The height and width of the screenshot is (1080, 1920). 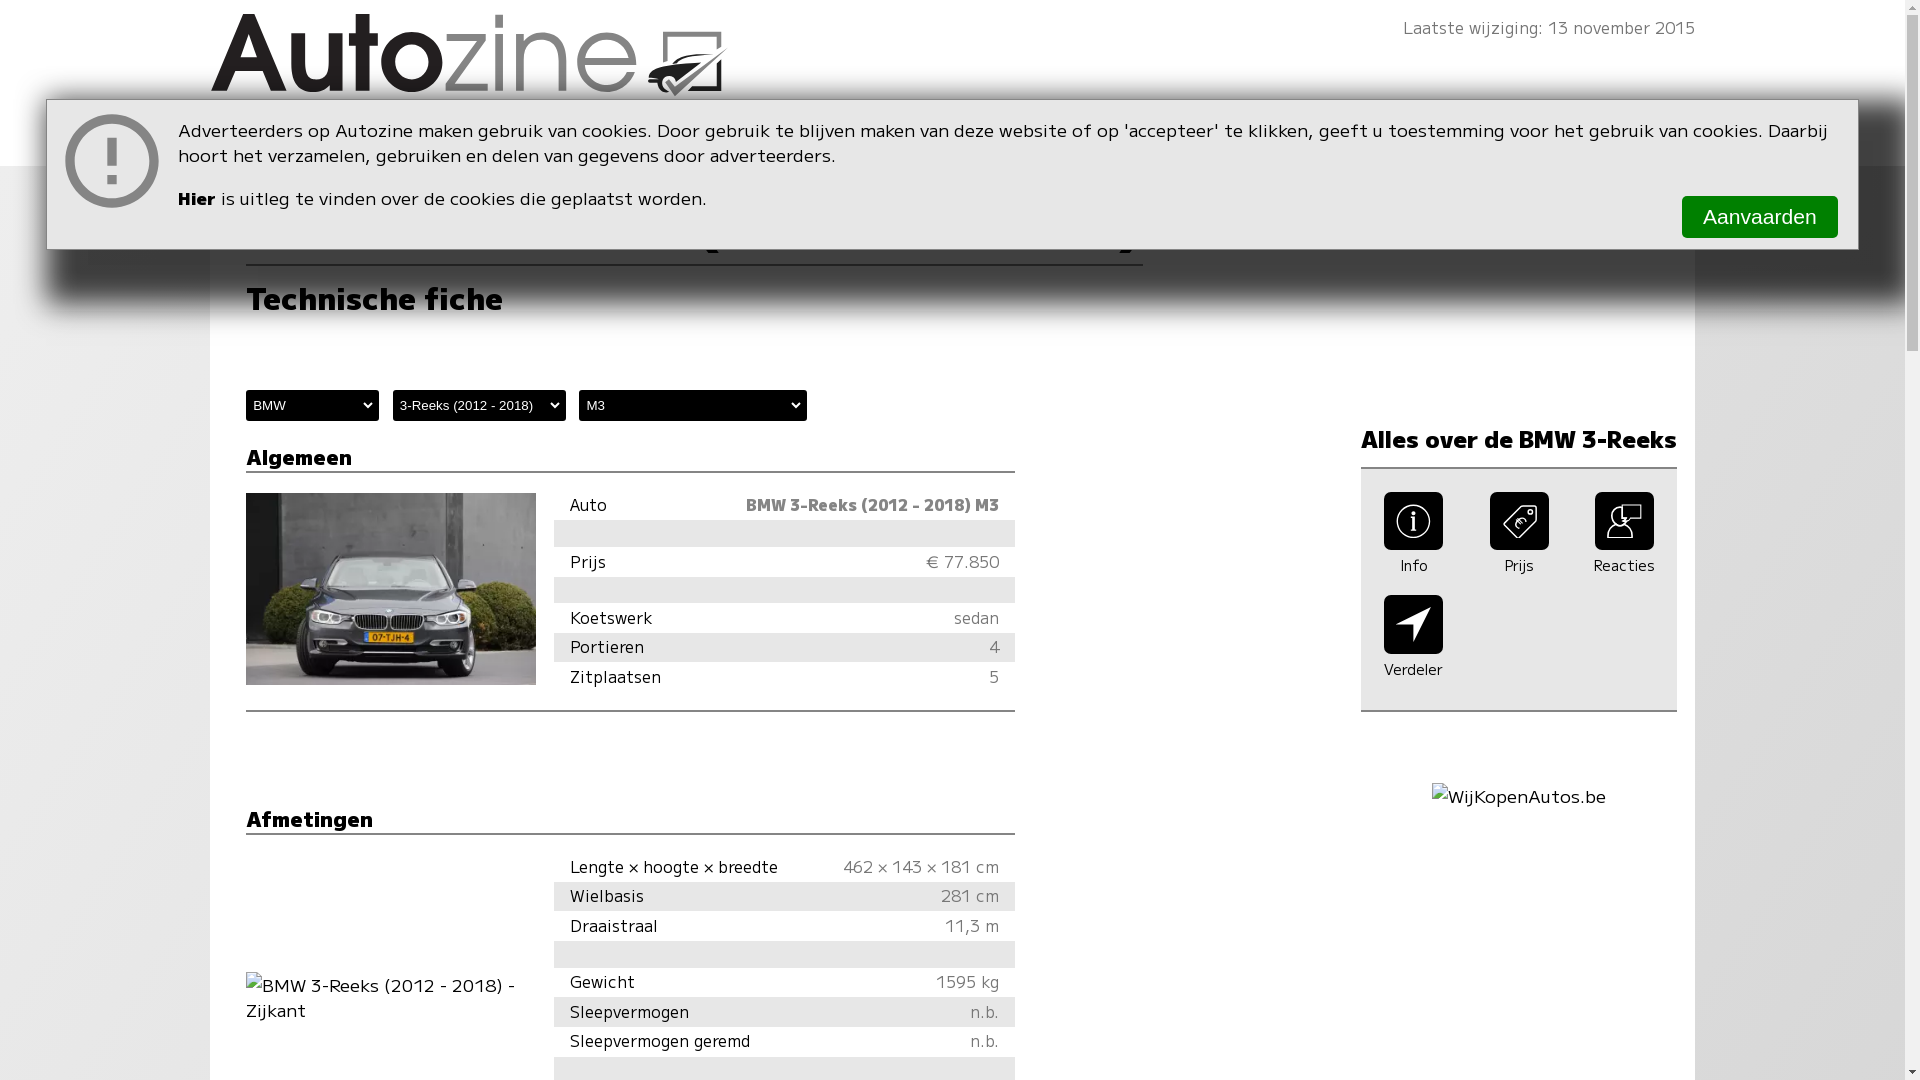 What do you see at coordinates (1625, 560) in the screenshot?
I see `Reacties` at bounding box center [1625, 560].